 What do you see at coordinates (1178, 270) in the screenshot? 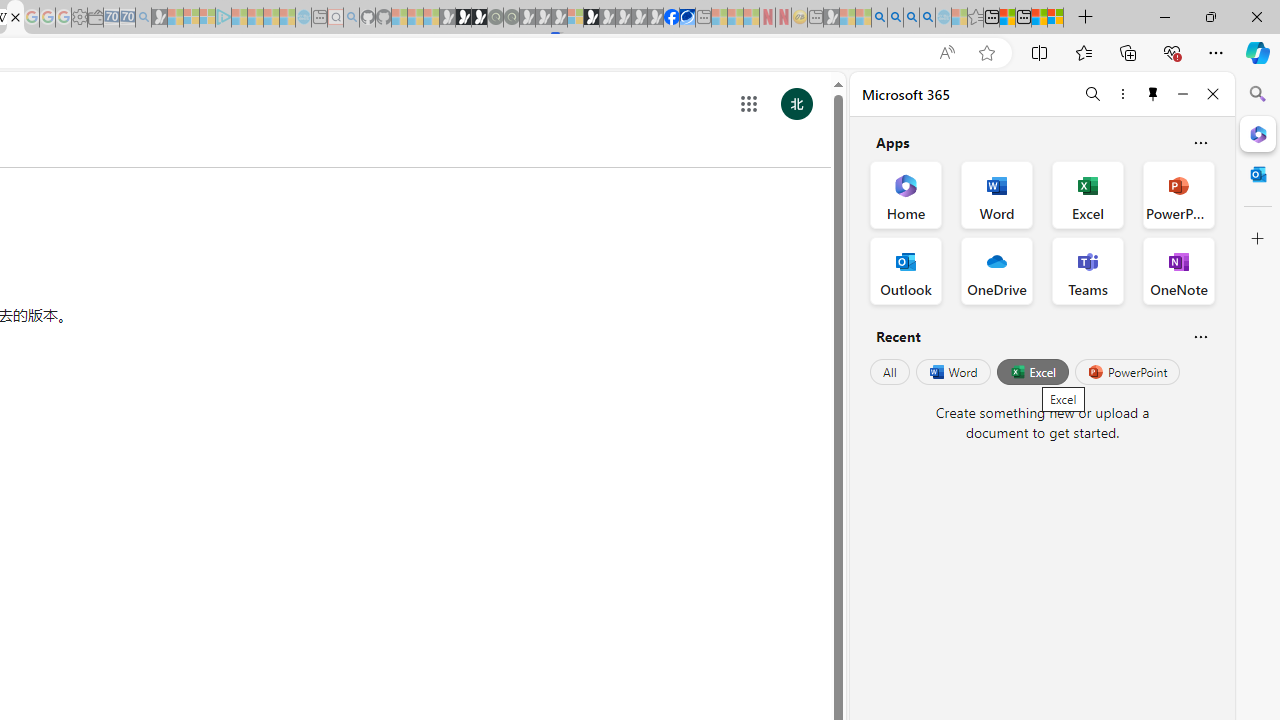
I see `OneNote Office App` at bounding box center [1178, 270].